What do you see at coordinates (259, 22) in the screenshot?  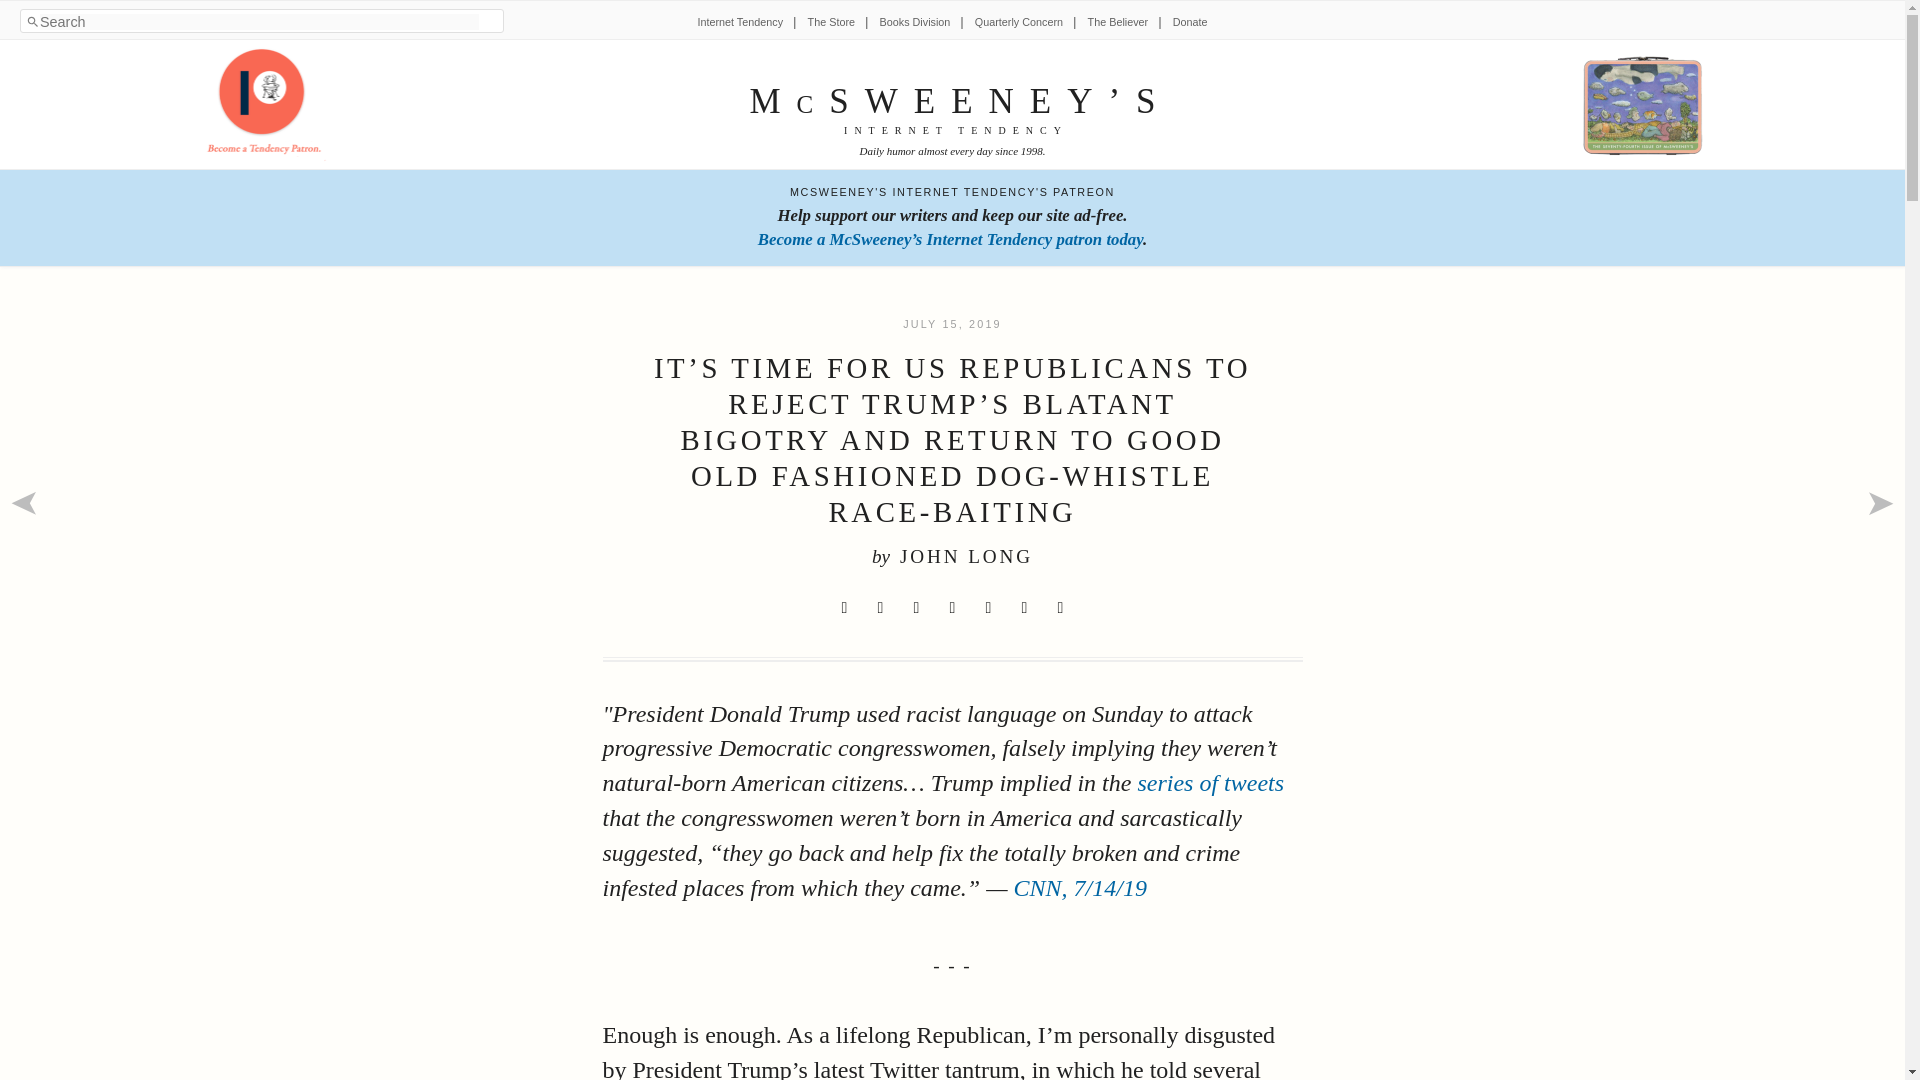 I see `Search Field` at bounding box center [259, 22].